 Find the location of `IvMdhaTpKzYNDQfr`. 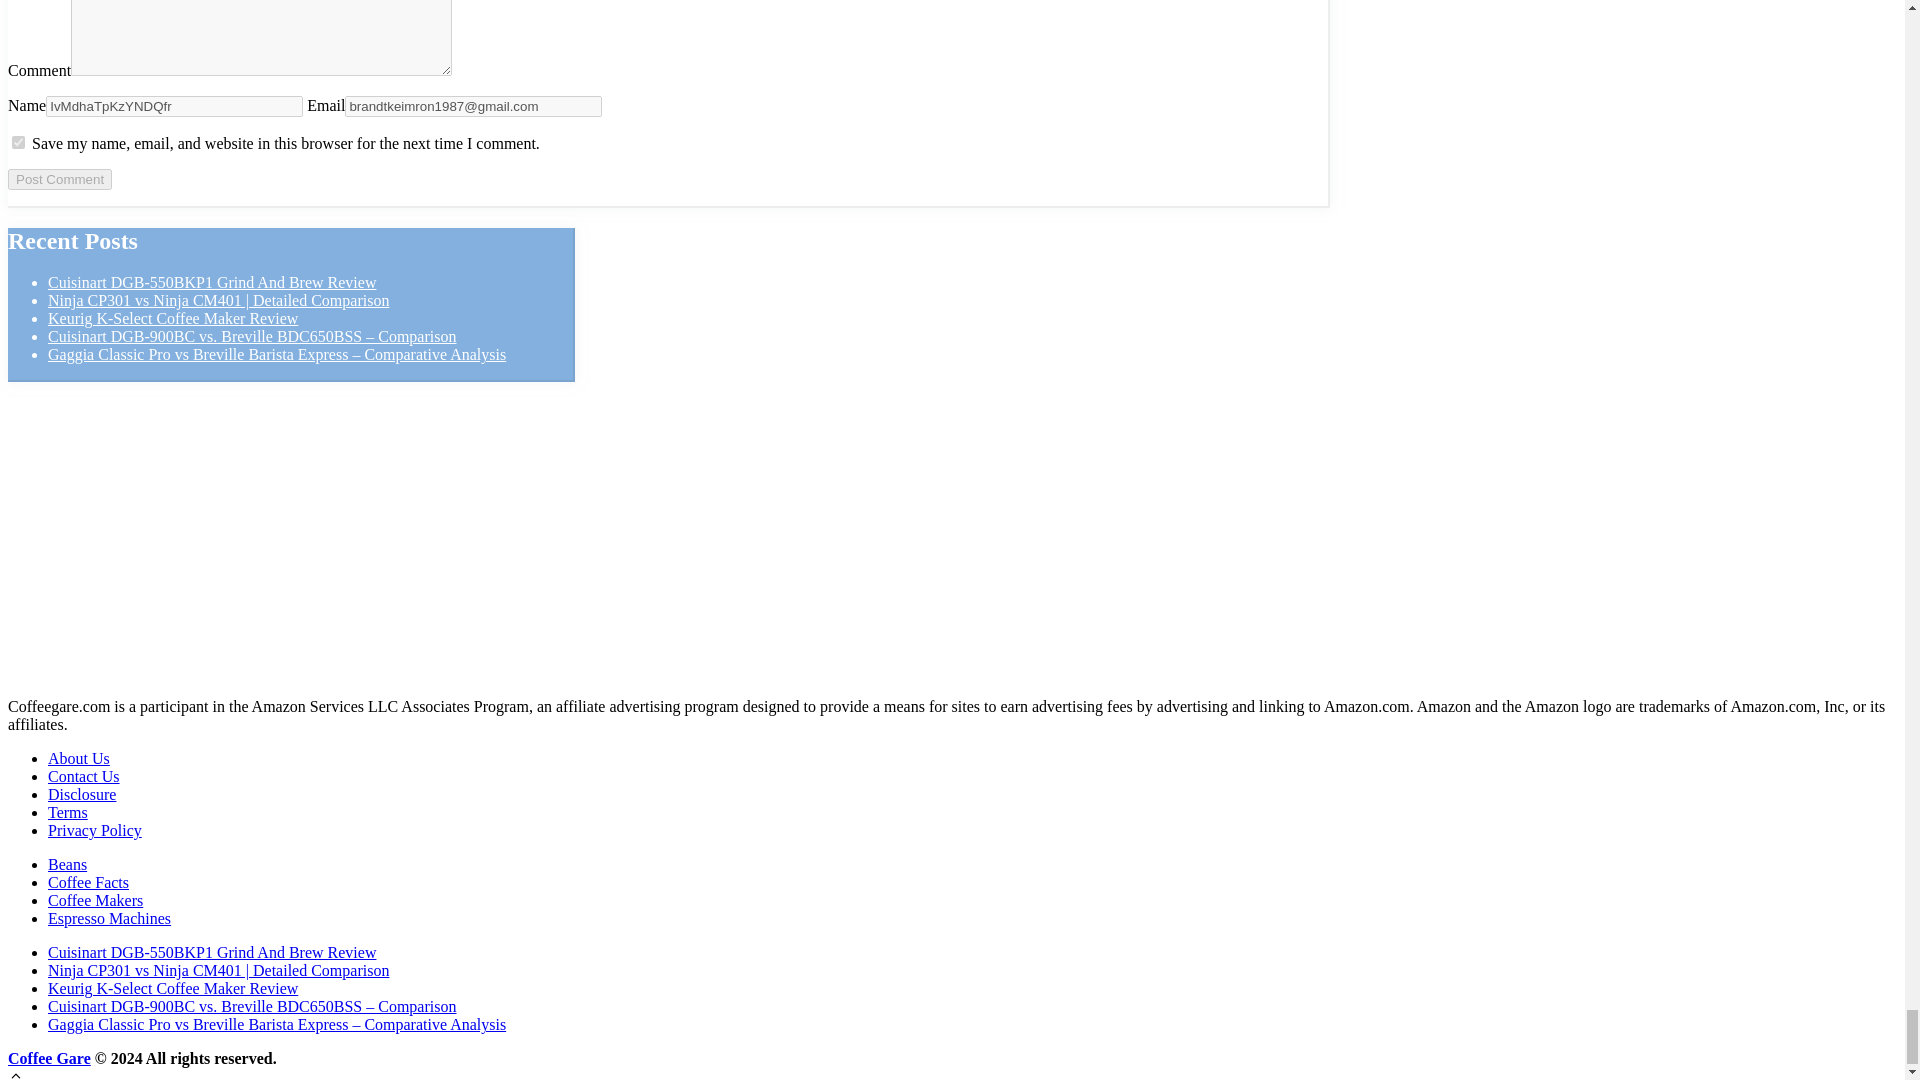

IvMdhaTpKzYNDQfr is located at coordinates (174, 106).